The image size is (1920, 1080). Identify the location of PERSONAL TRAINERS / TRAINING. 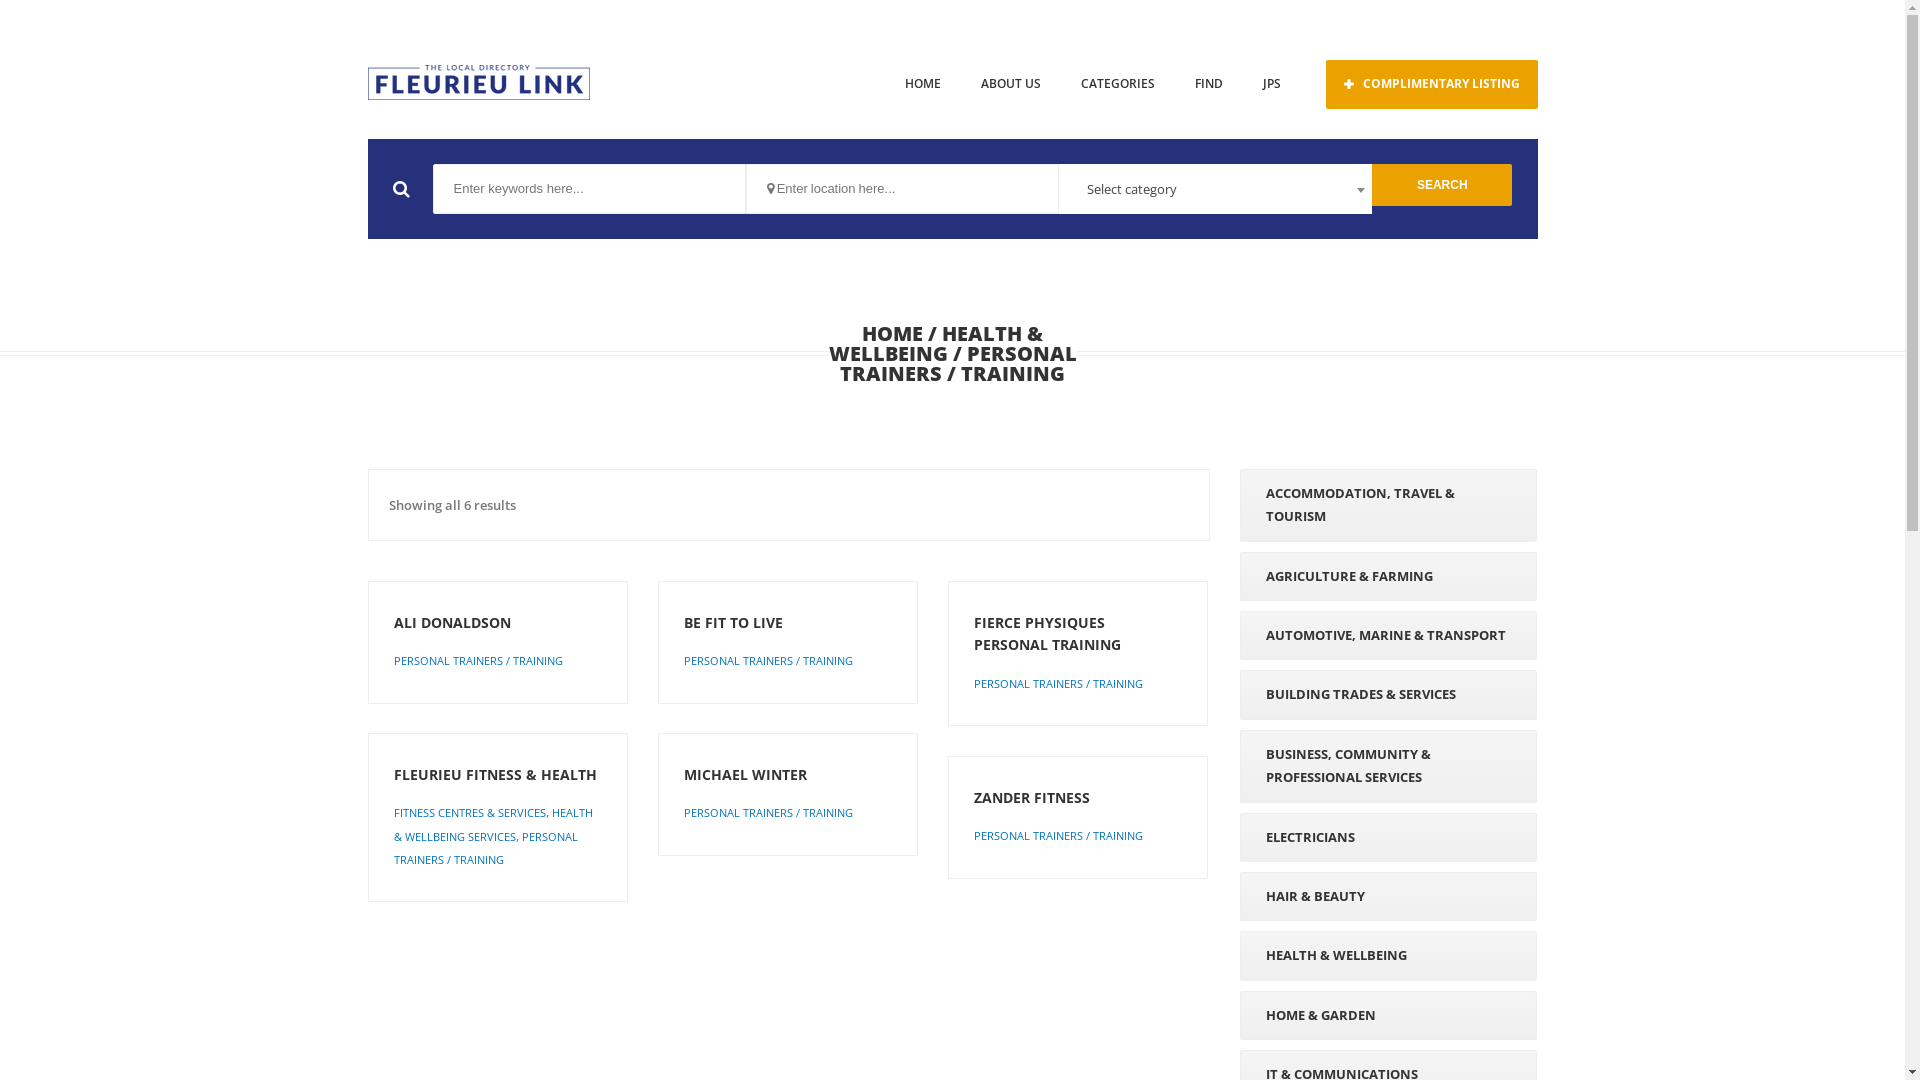
(768, 812).